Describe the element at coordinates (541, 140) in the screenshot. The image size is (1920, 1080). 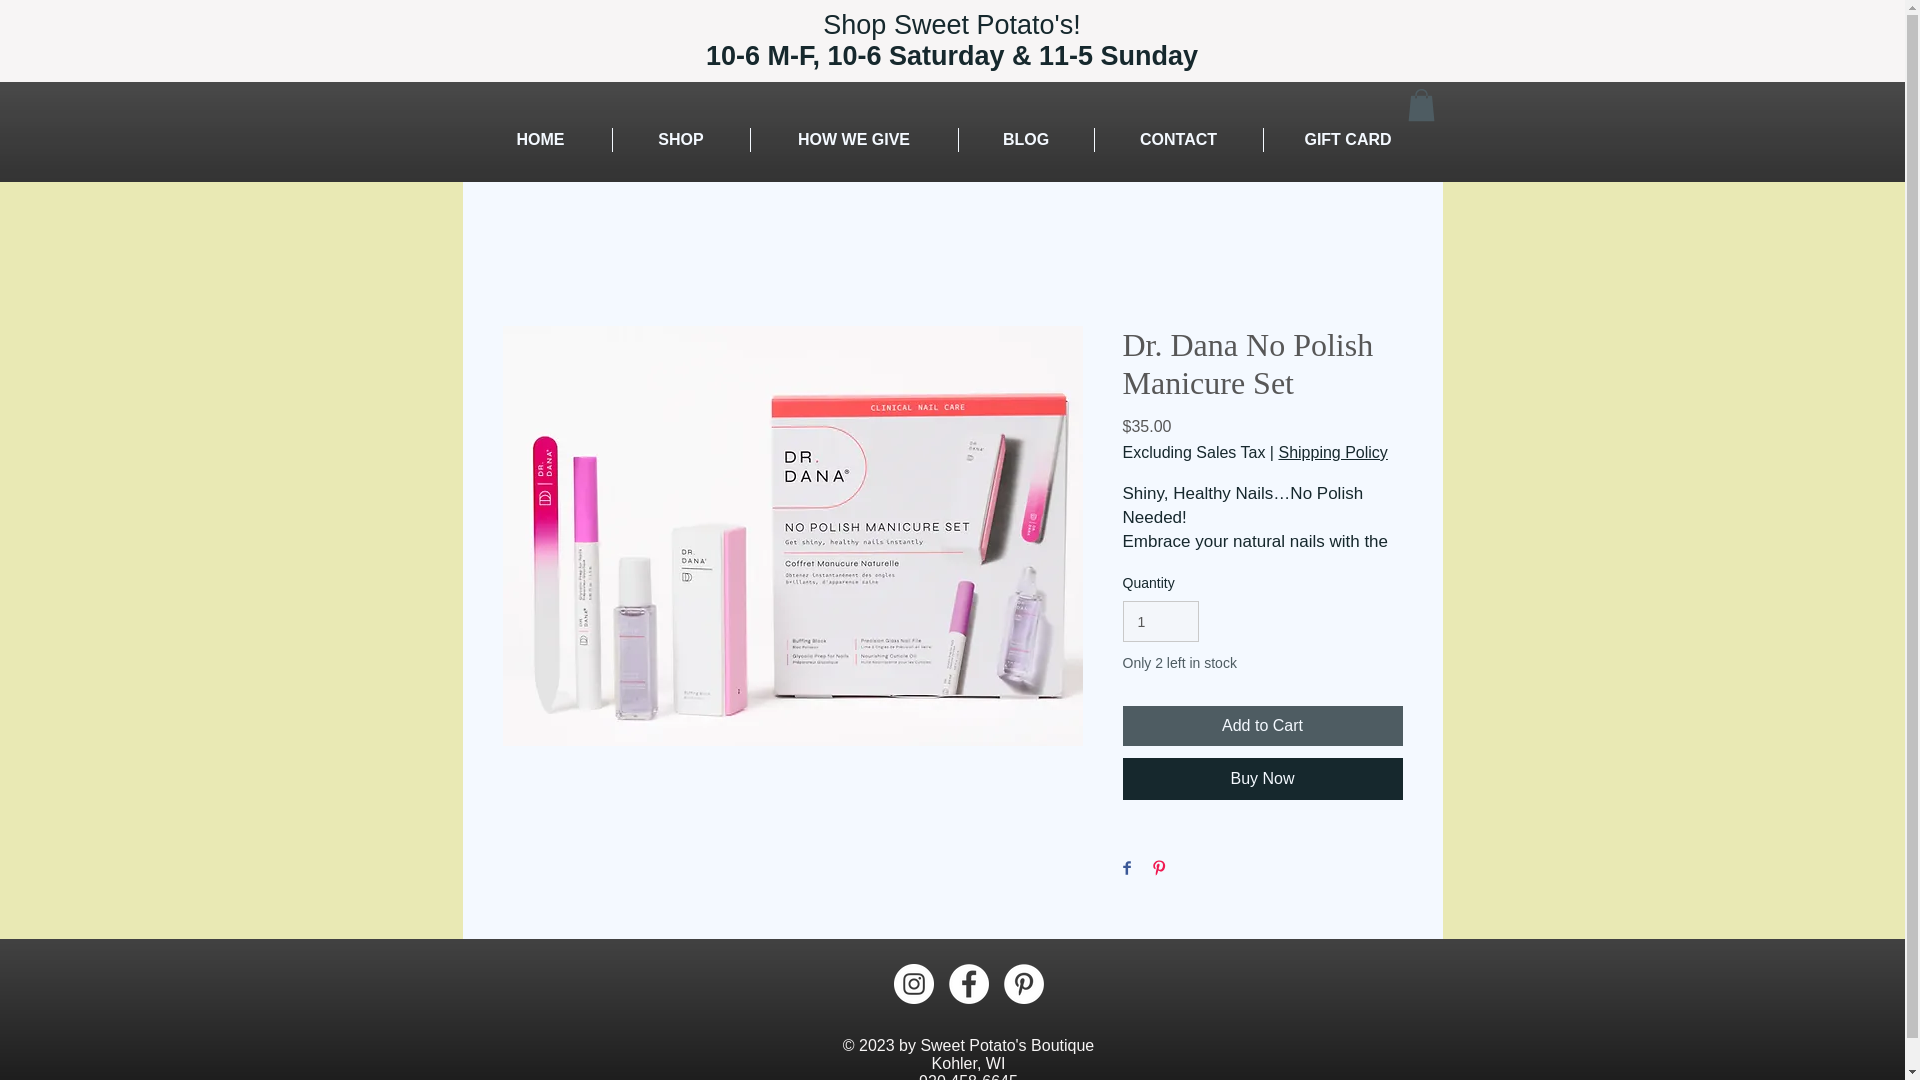
I see `HOME` at that location.